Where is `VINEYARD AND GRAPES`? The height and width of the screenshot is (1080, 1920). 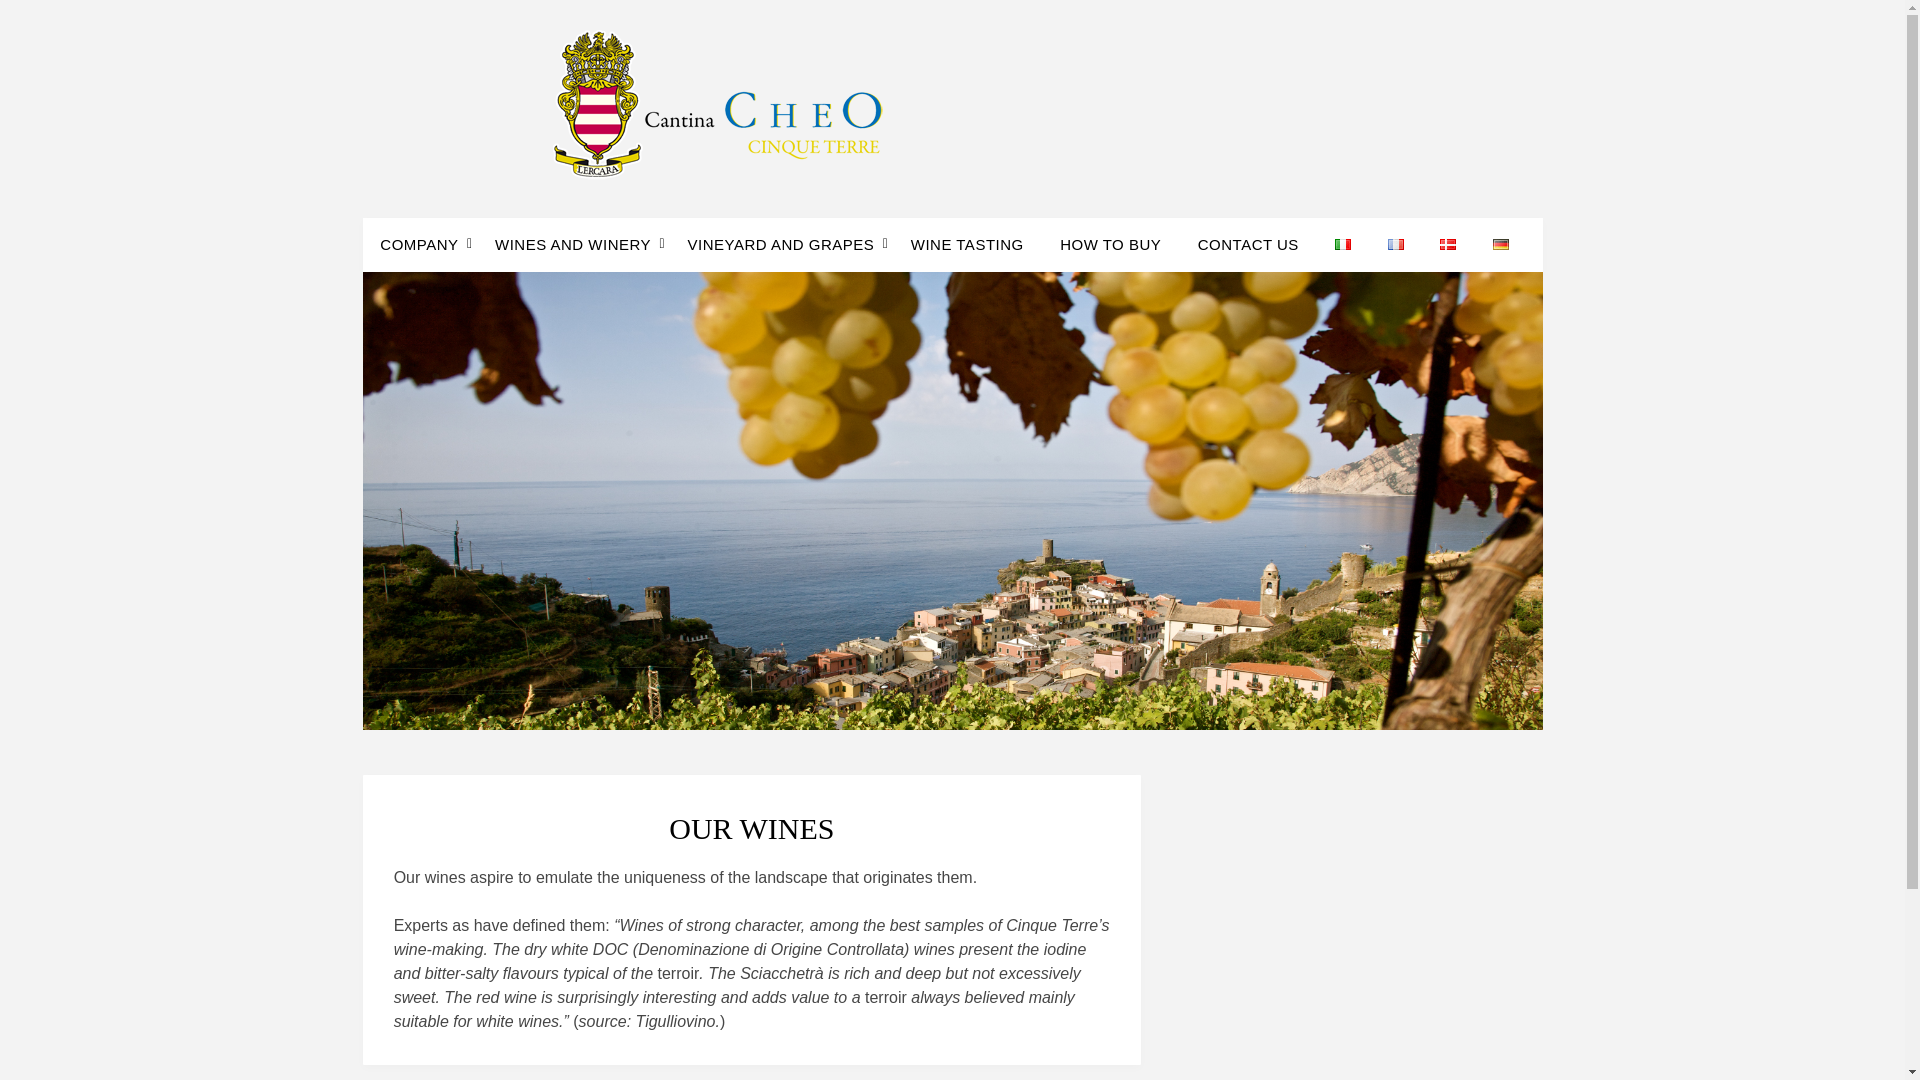 VINEYARD AND GRAPES is located at coordinates (781, 245).